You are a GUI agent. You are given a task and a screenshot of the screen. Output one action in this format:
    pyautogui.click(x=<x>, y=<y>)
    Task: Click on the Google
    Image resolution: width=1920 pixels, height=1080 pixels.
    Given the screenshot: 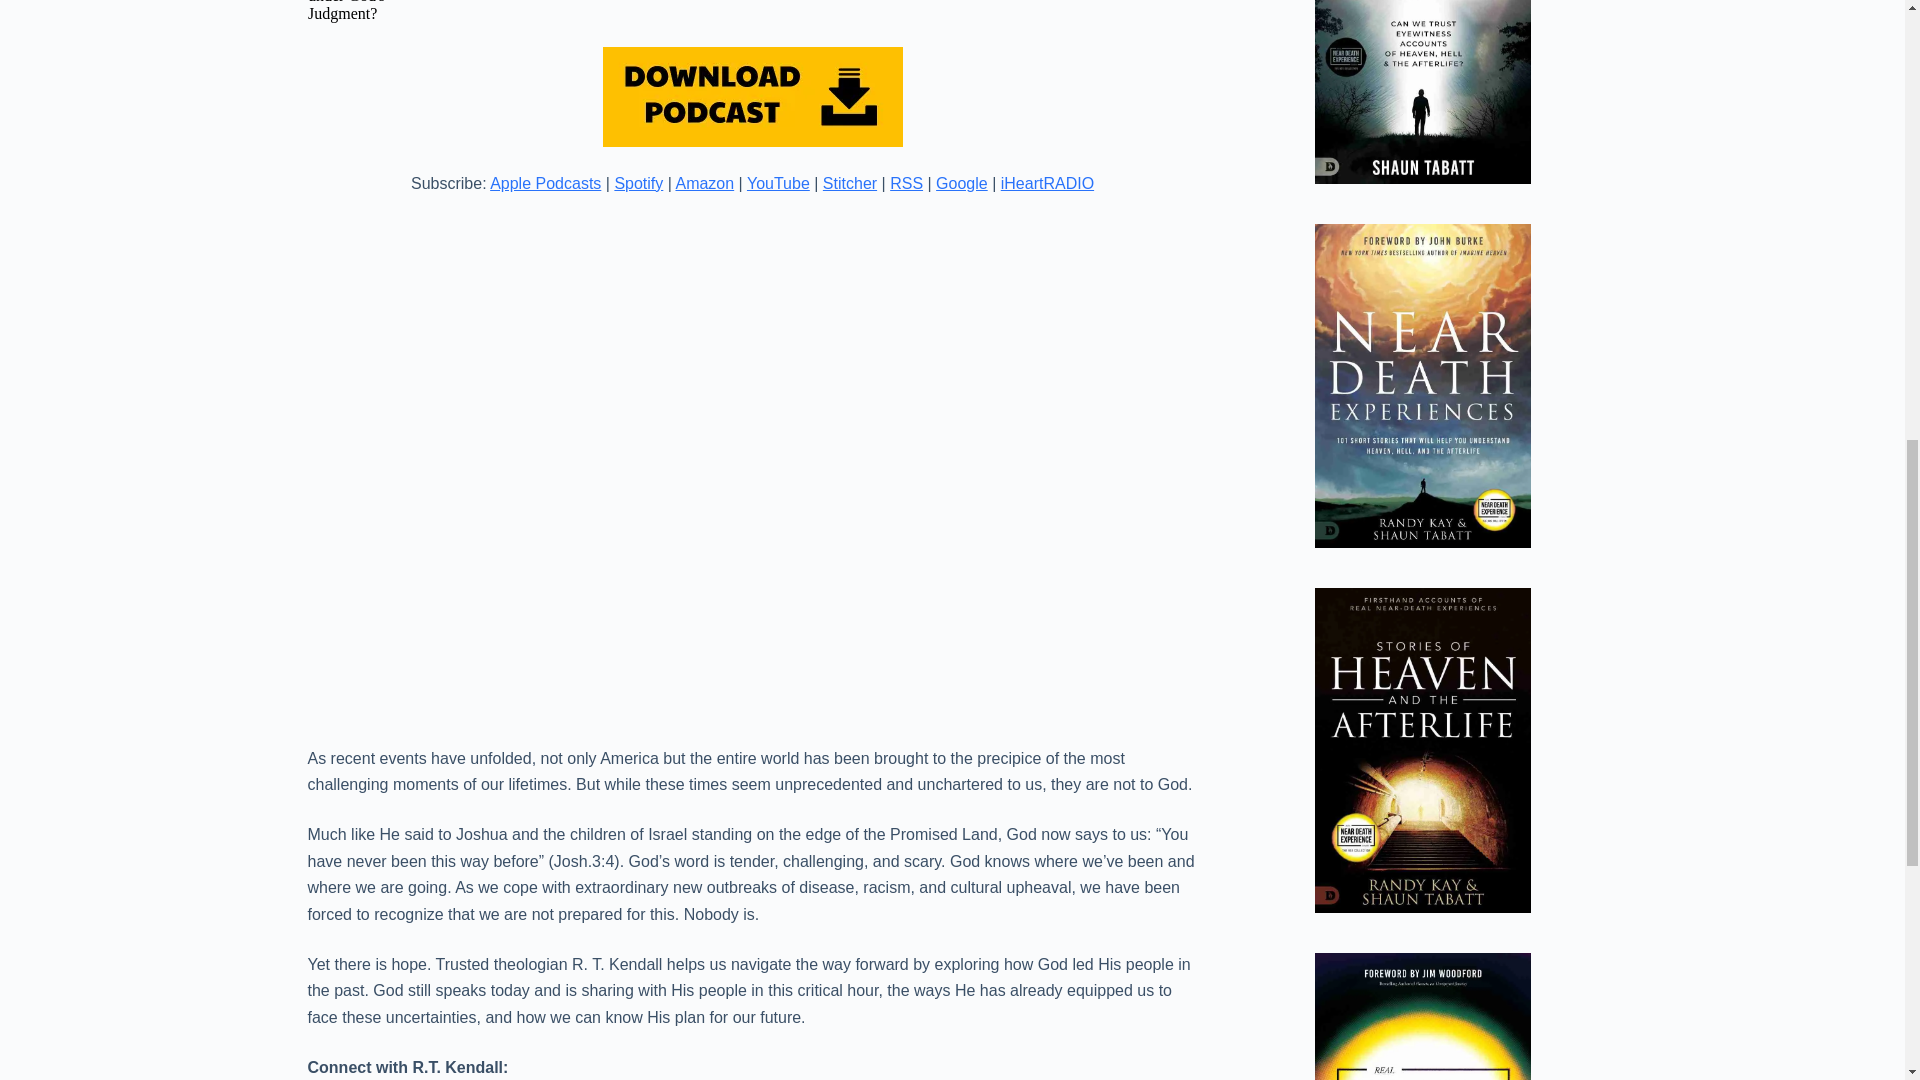 What is the action you would take?
    pyautogui.click(x=962, y=183)
    